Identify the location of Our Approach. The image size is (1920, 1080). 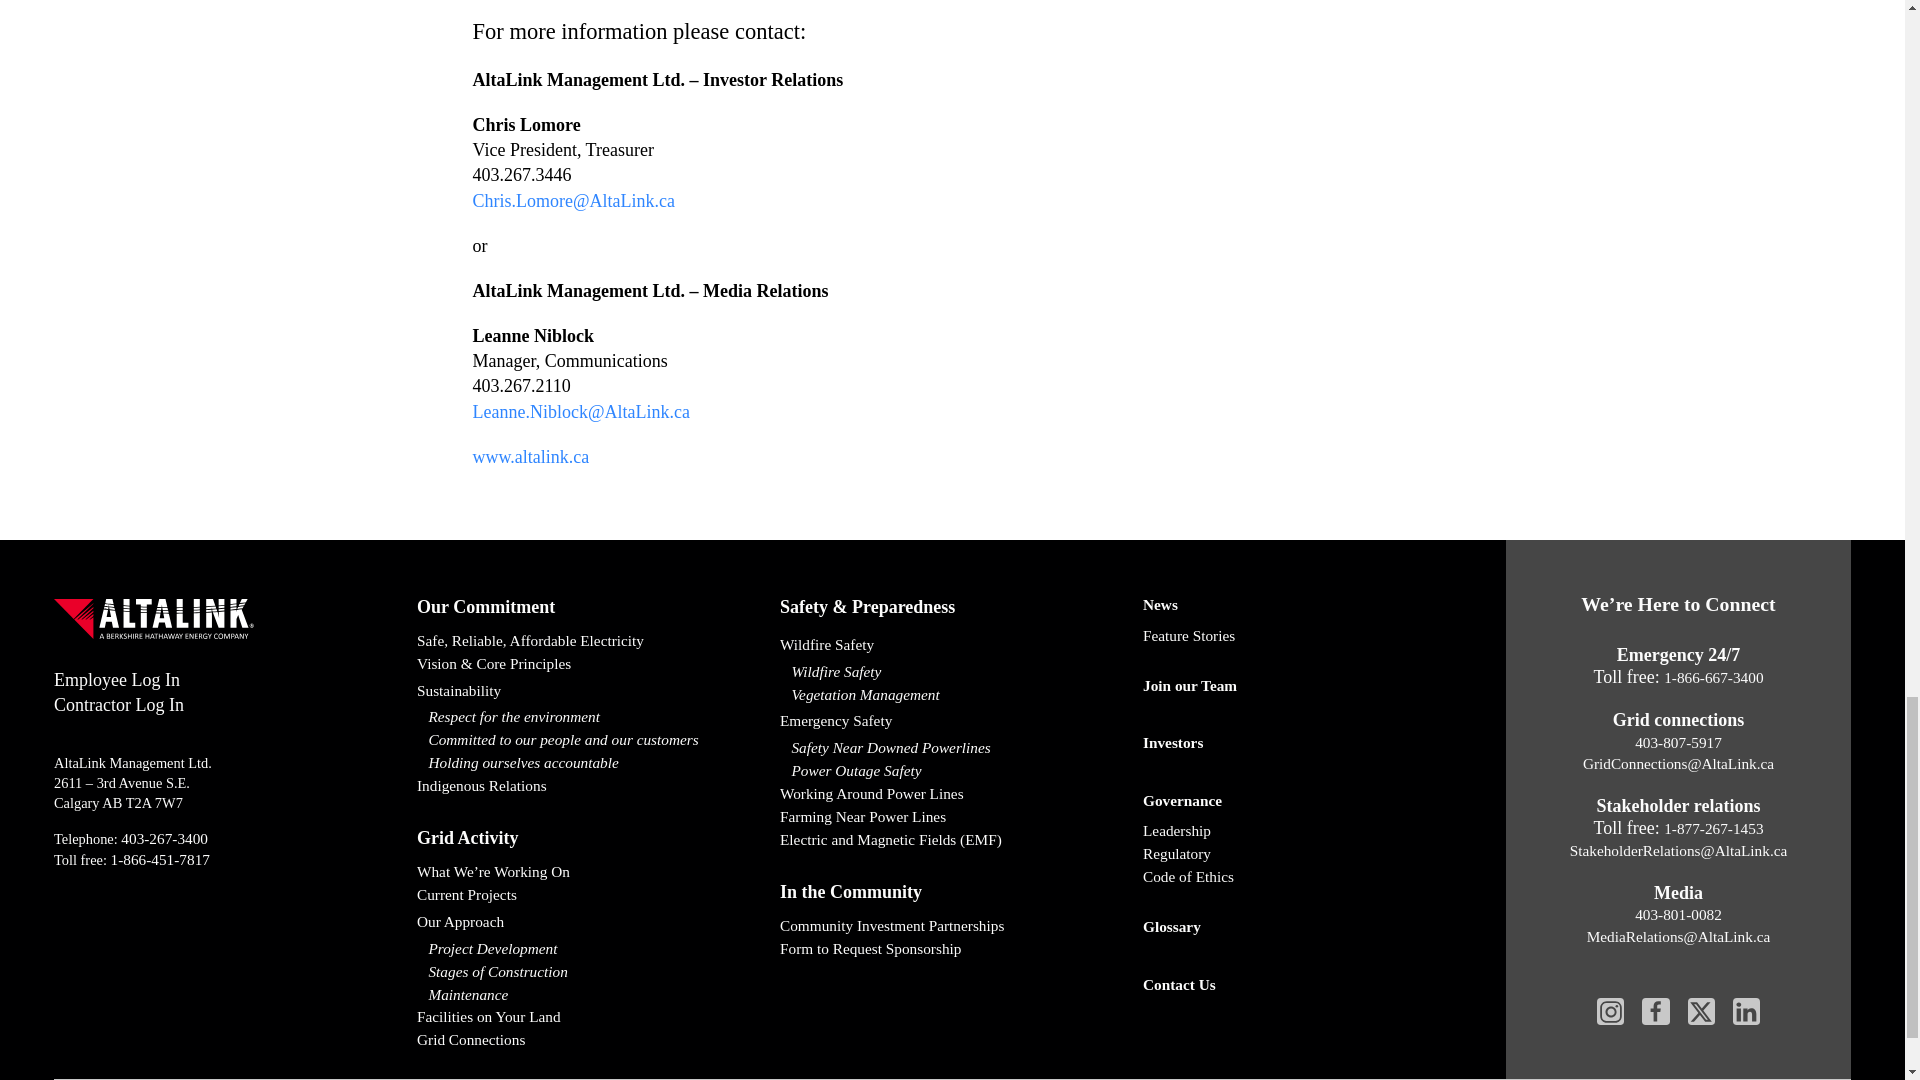
(589, 922).